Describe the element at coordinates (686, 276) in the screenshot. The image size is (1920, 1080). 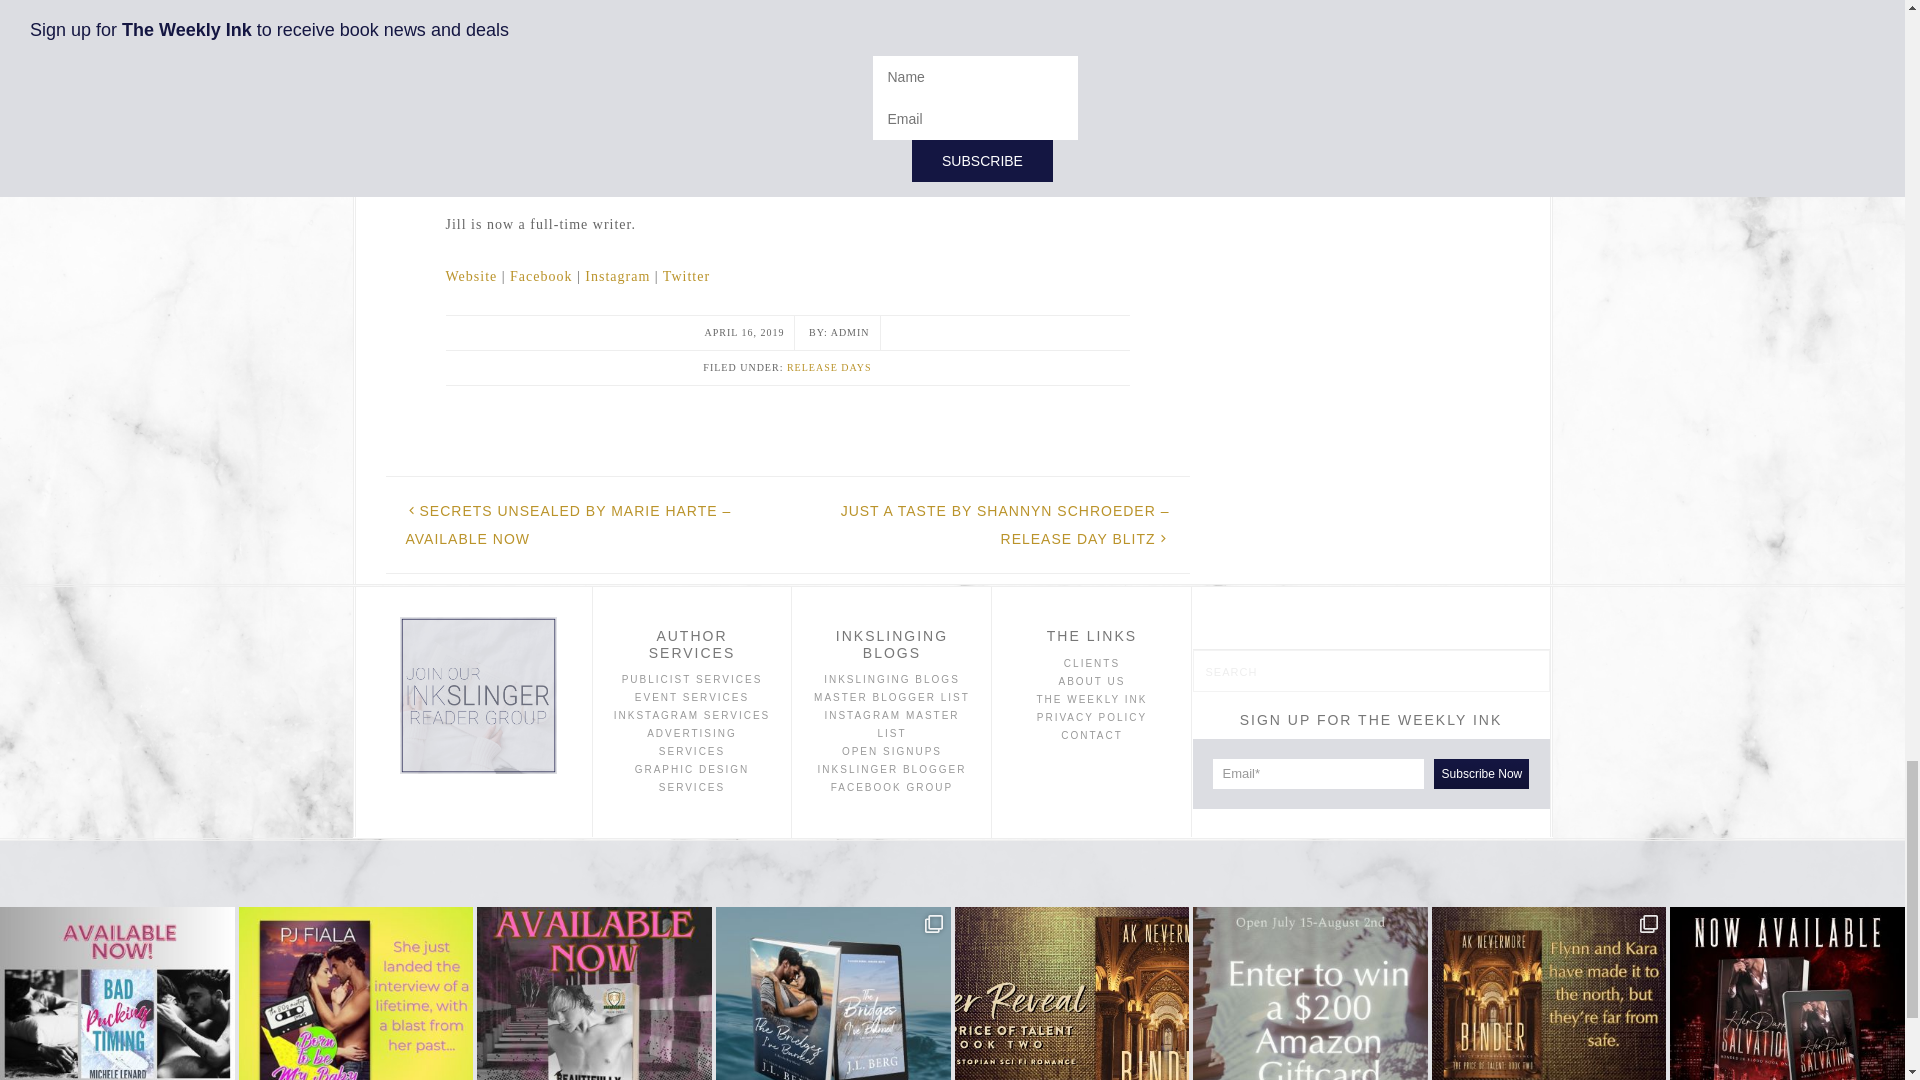
I see `Twitter` at that location.